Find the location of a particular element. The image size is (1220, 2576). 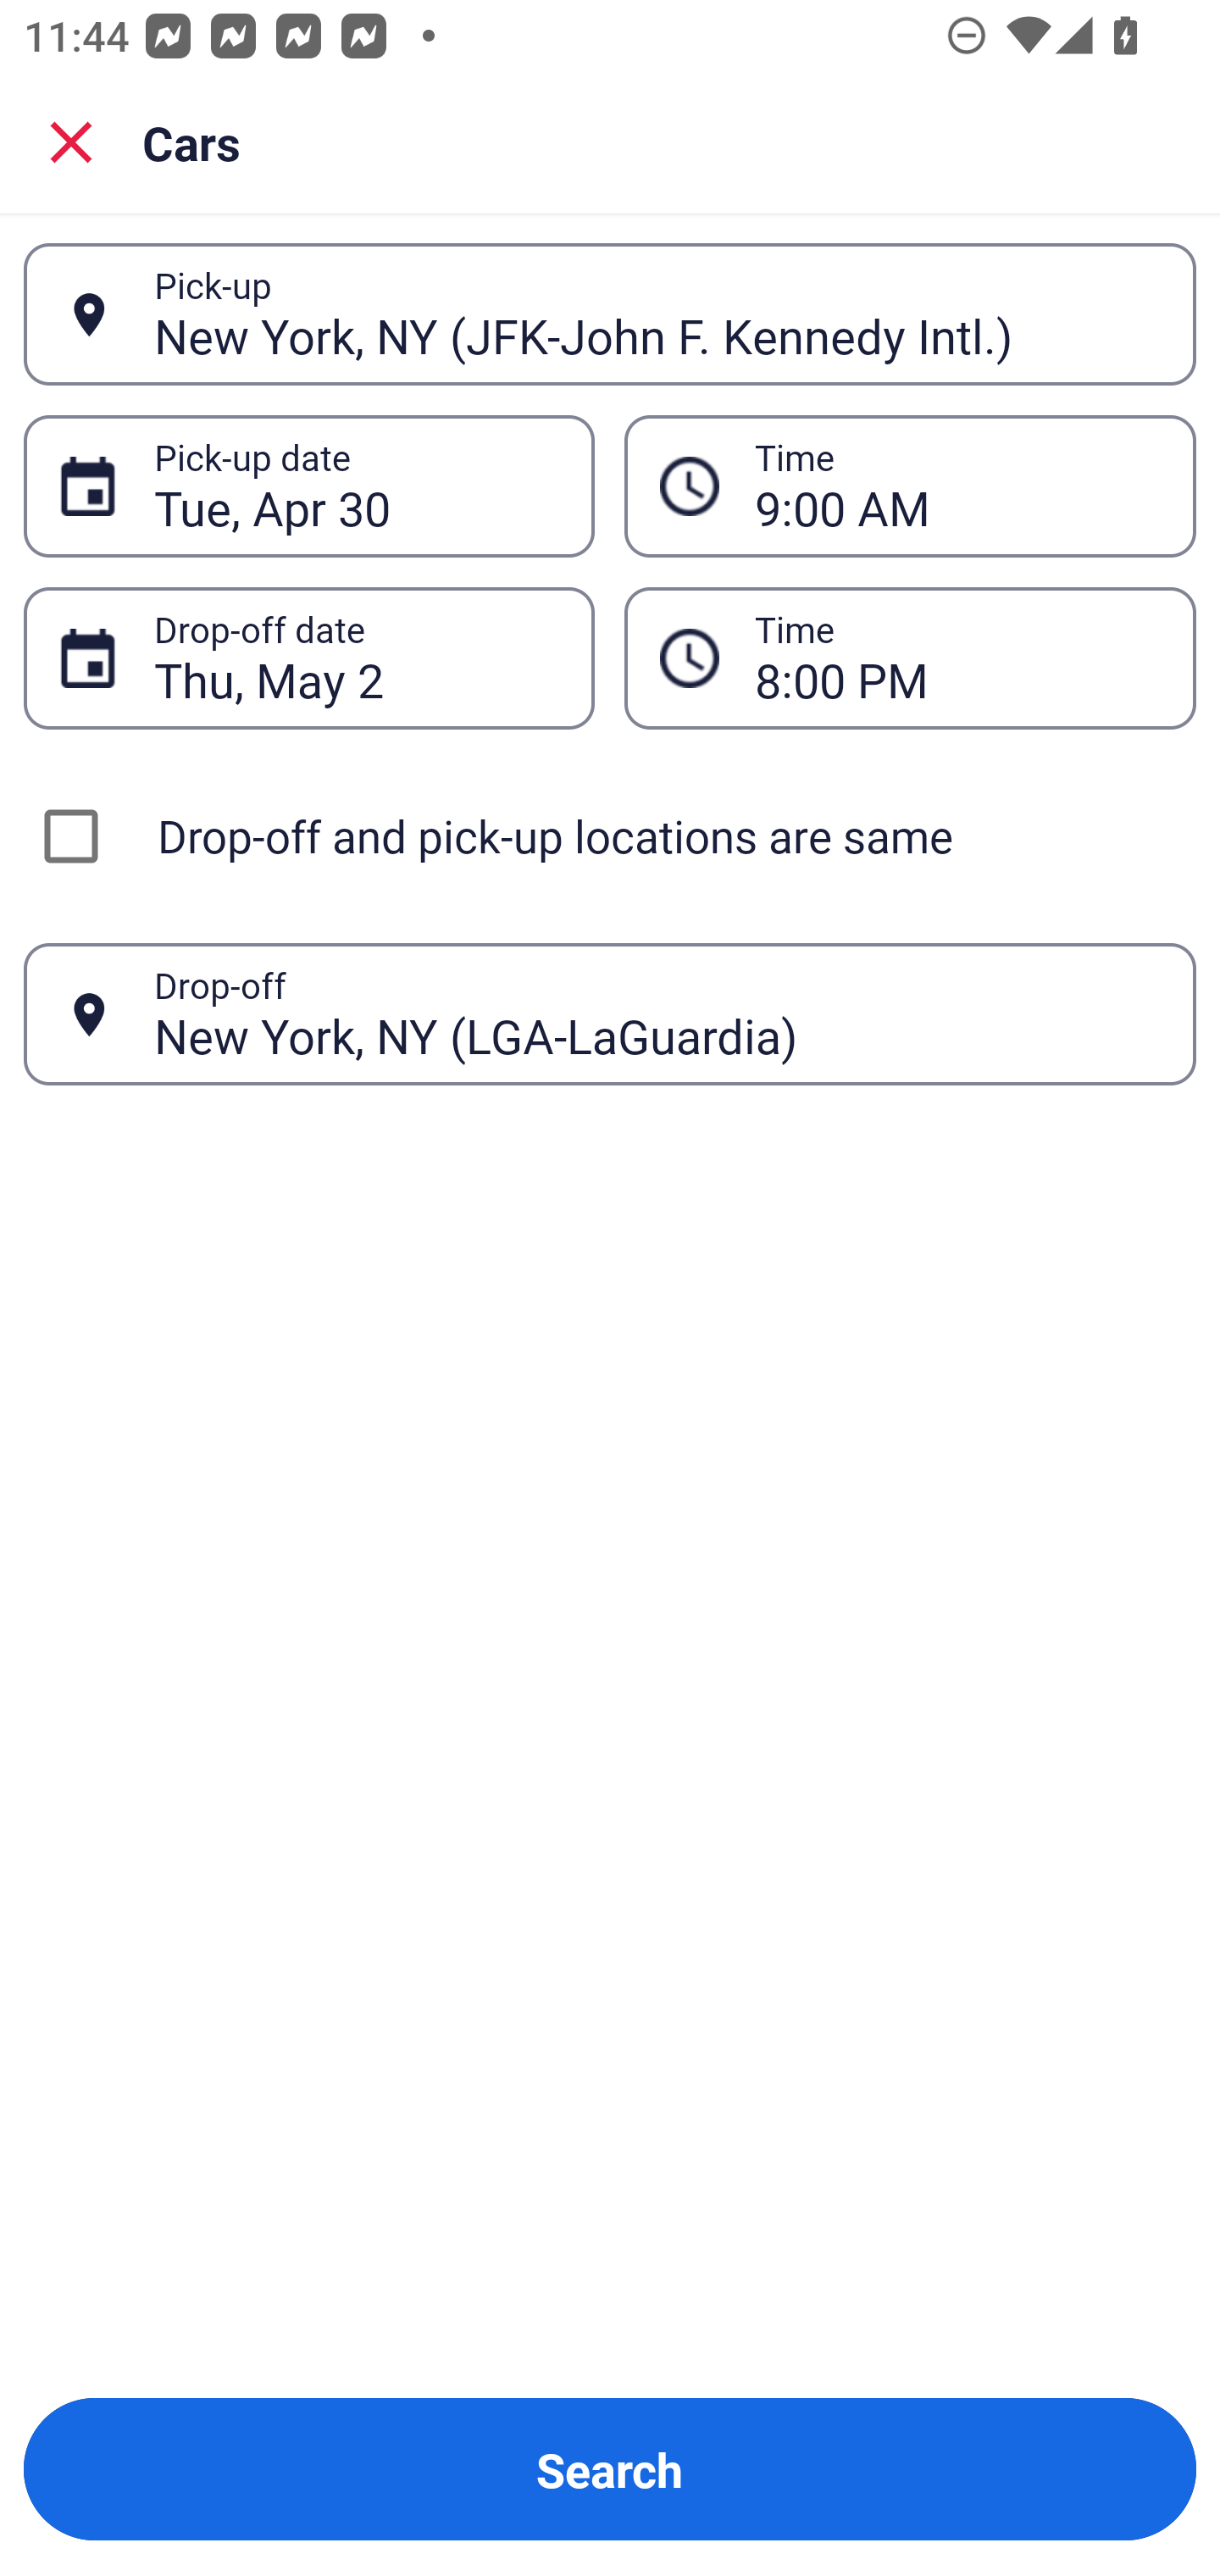

9:00 AM is located at coordinates (910, 485).